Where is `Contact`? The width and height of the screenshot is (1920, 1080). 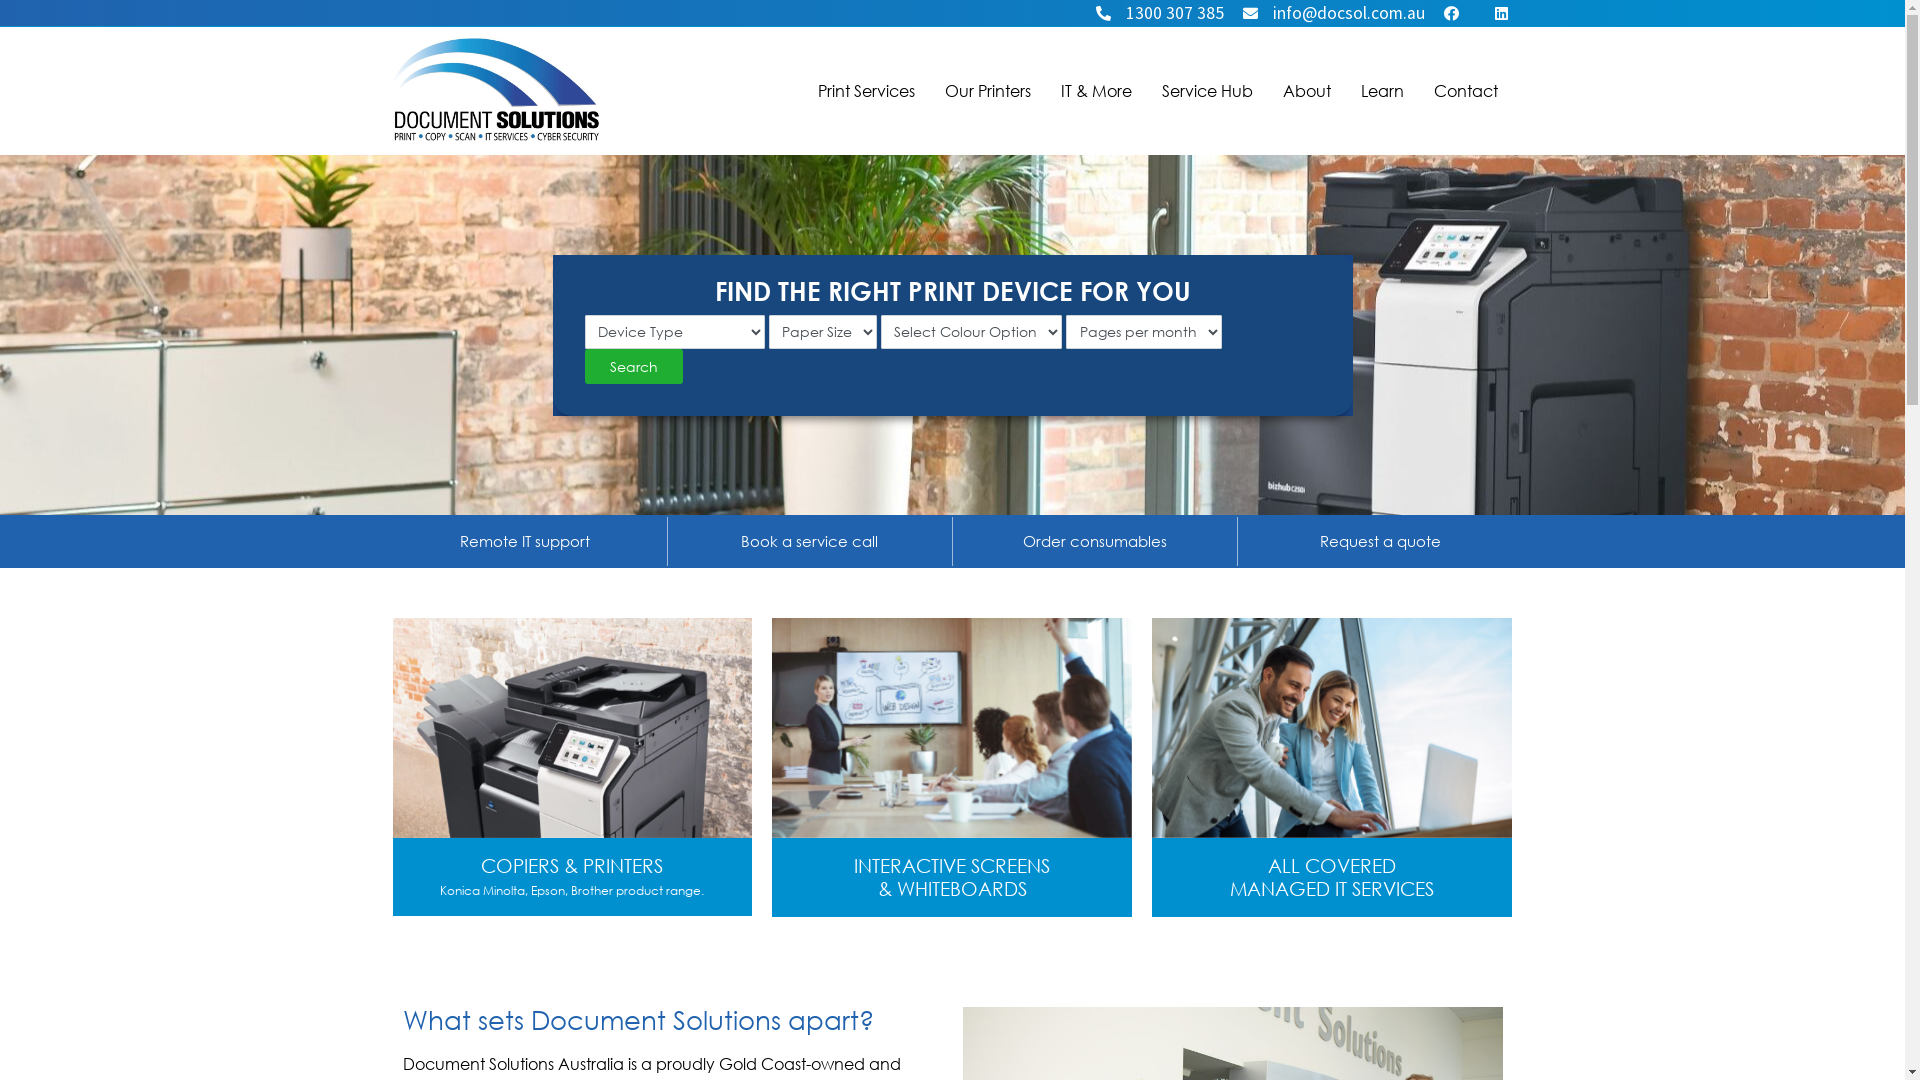 Contact is located at coordinates (1465, 91).